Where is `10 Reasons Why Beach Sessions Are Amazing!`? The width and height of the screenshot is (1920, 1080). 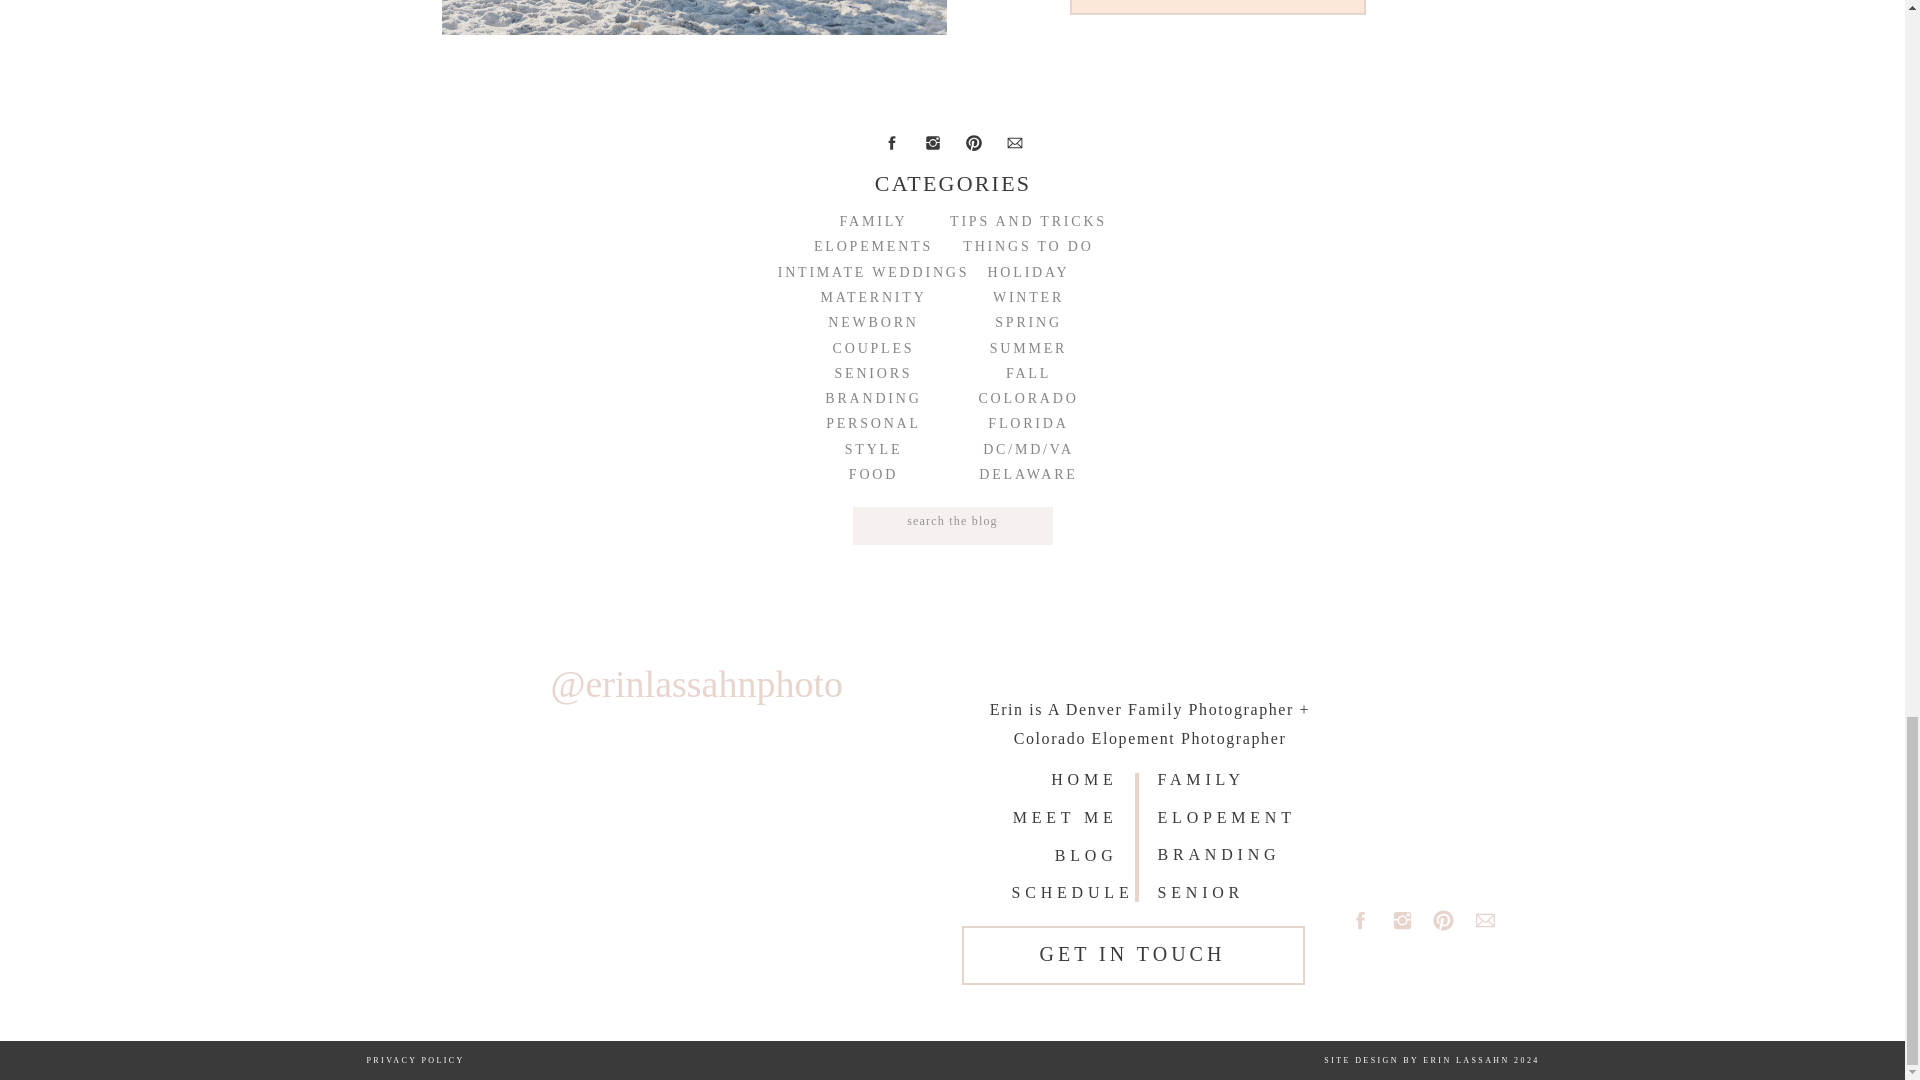
10 Reasons Why Beach Sessions Are Amazing! is located at coordinates (1218, 2).